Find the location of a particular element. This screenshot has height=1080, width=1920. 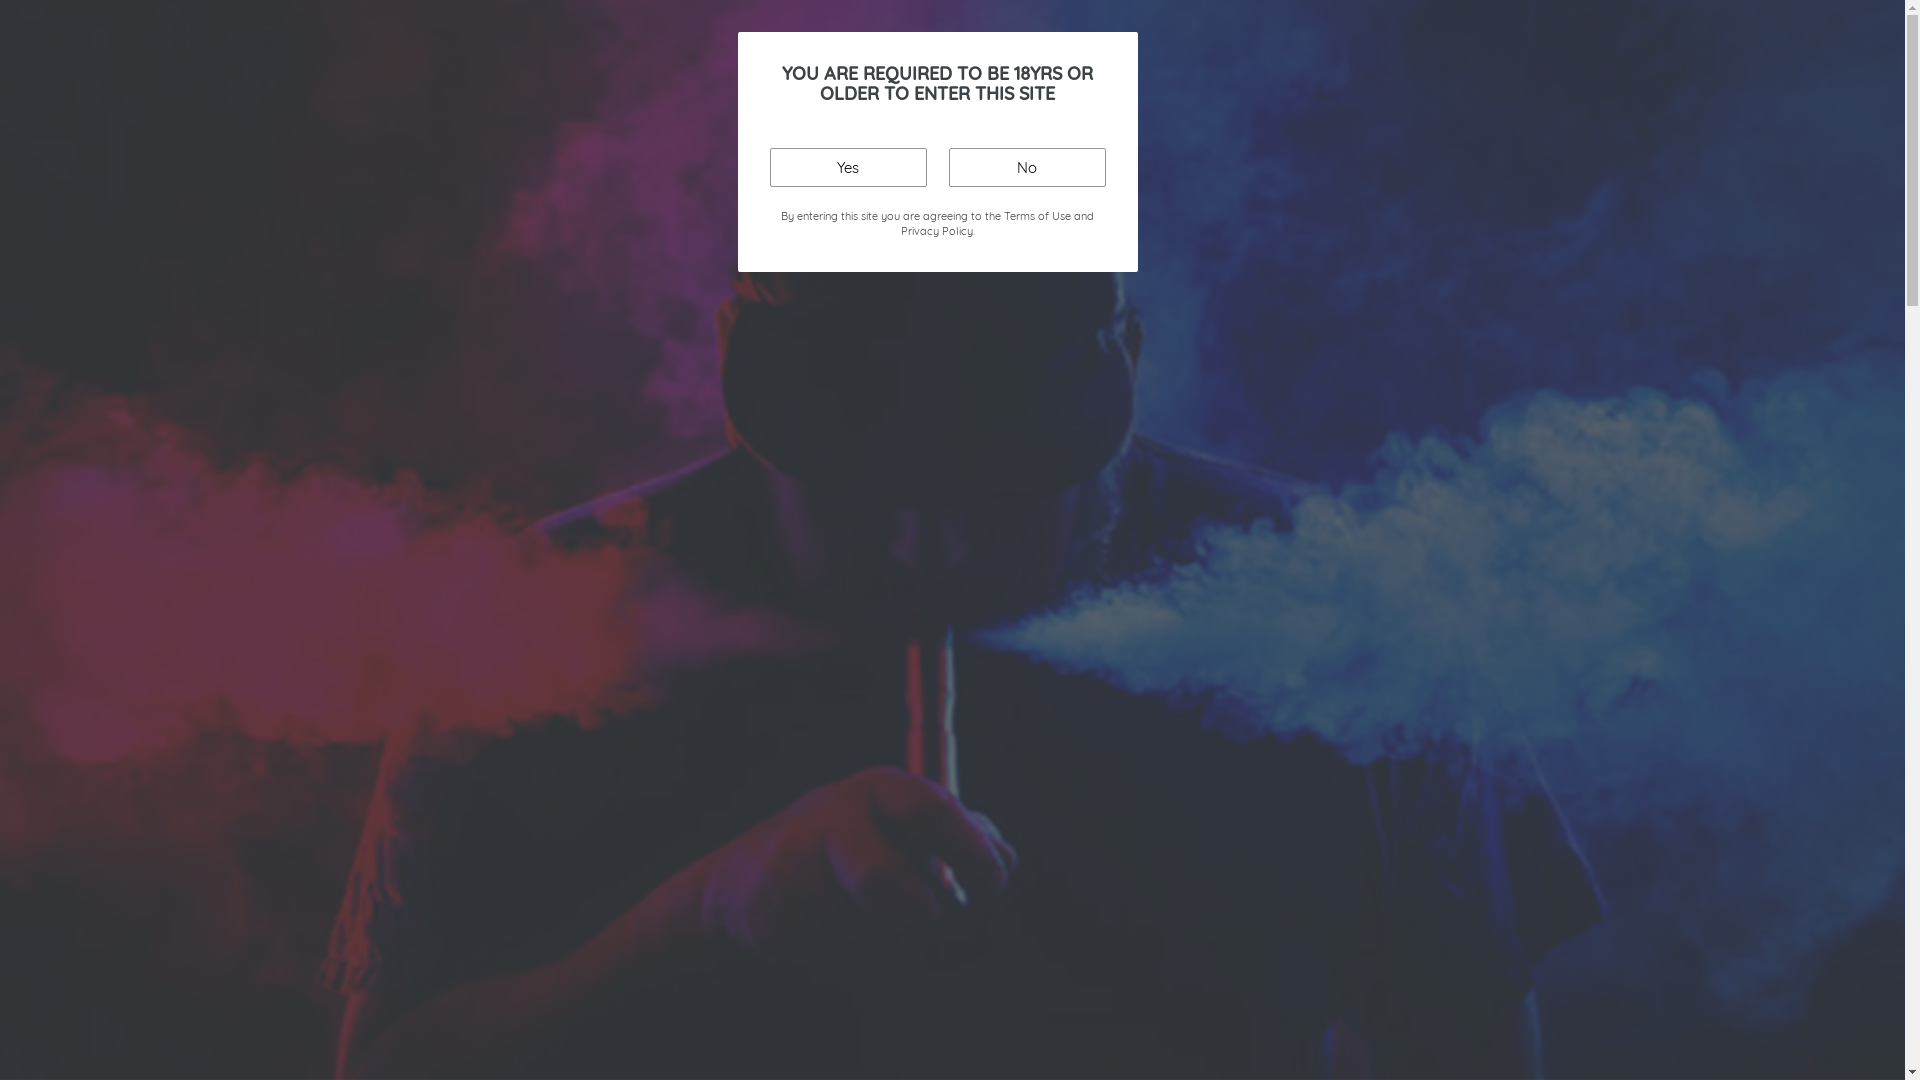

No is located at coordinates (1026, 167).